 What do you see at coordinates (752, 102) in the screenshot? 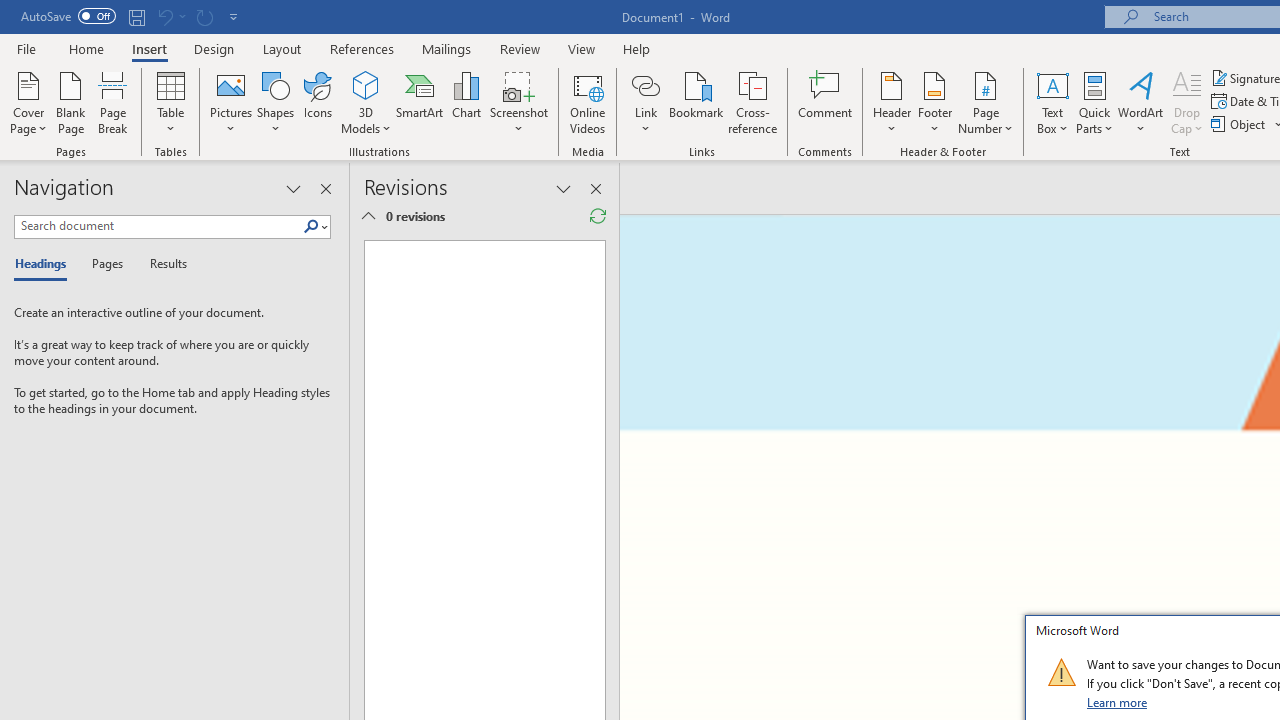
I see `Cross-reference...` at bounding box center [752, 102].